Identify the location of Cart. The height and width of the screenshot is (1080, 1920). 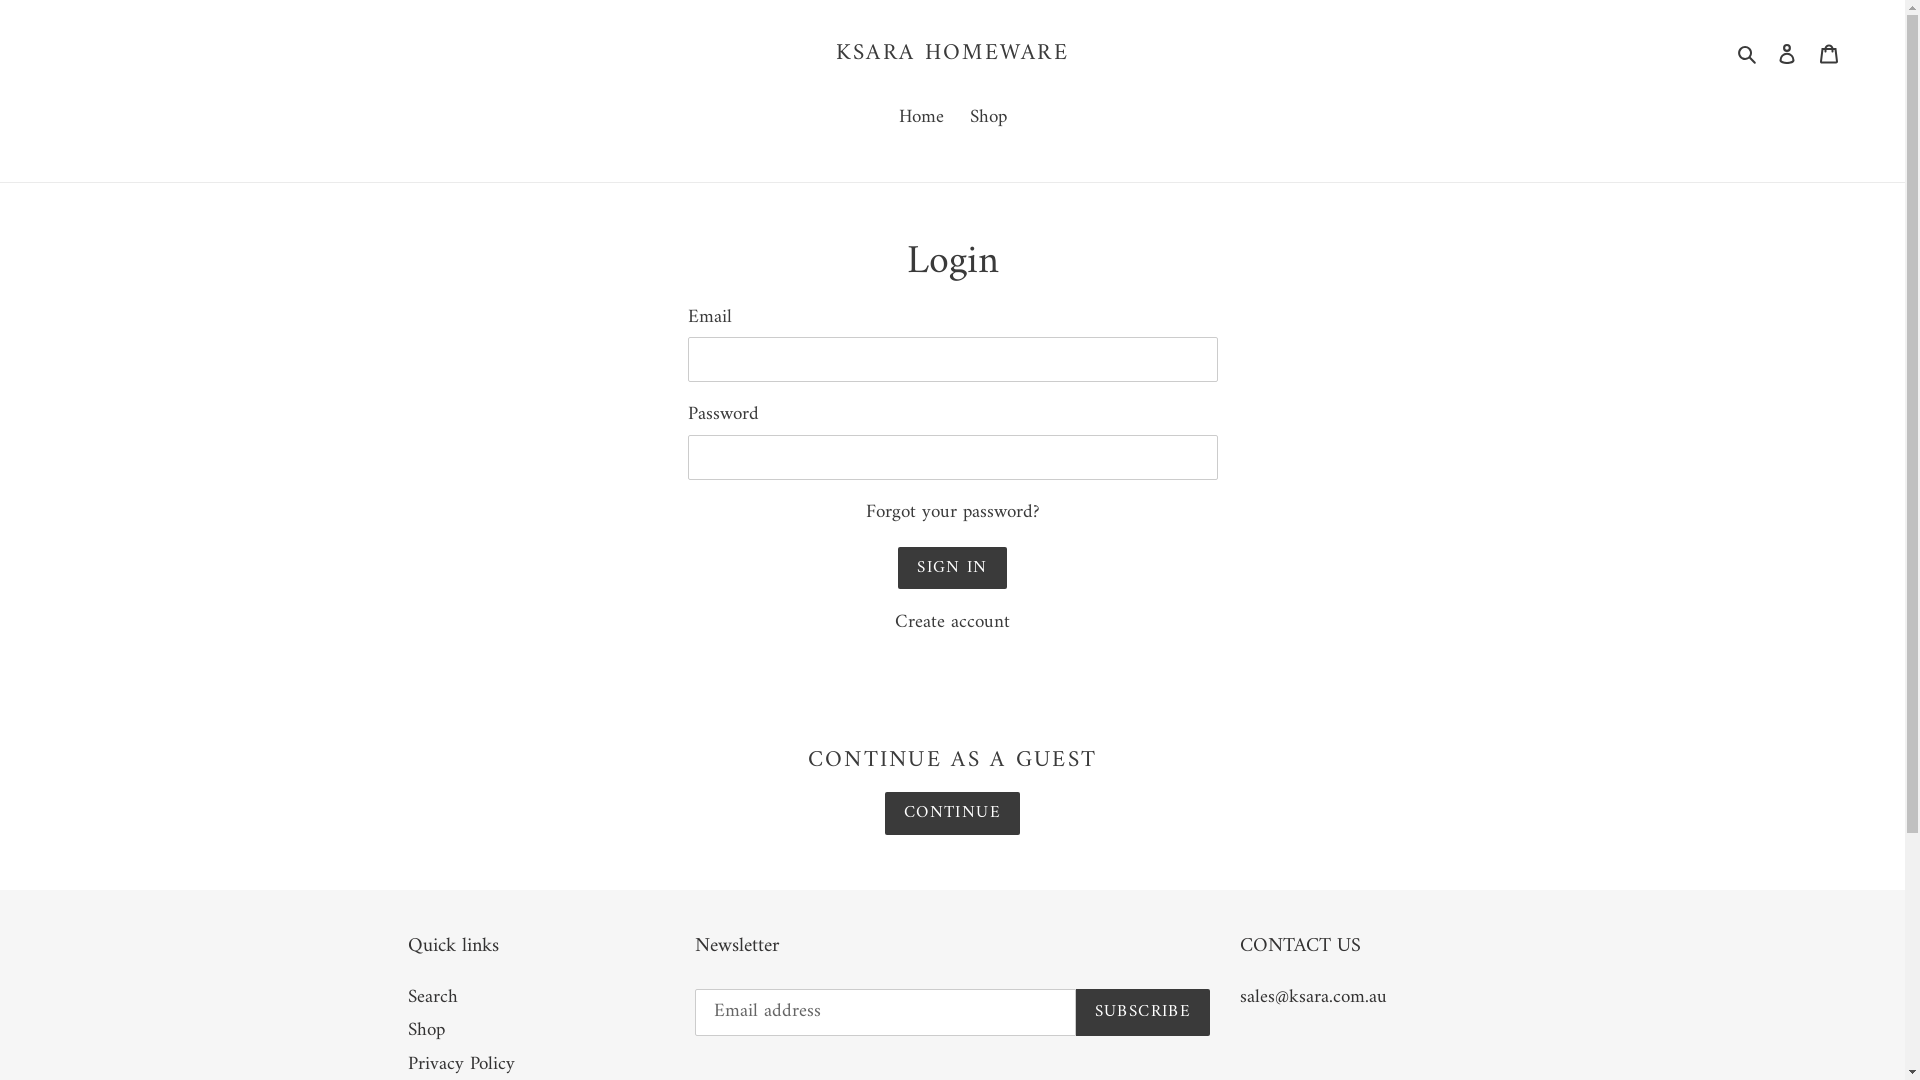
(1829, 54).